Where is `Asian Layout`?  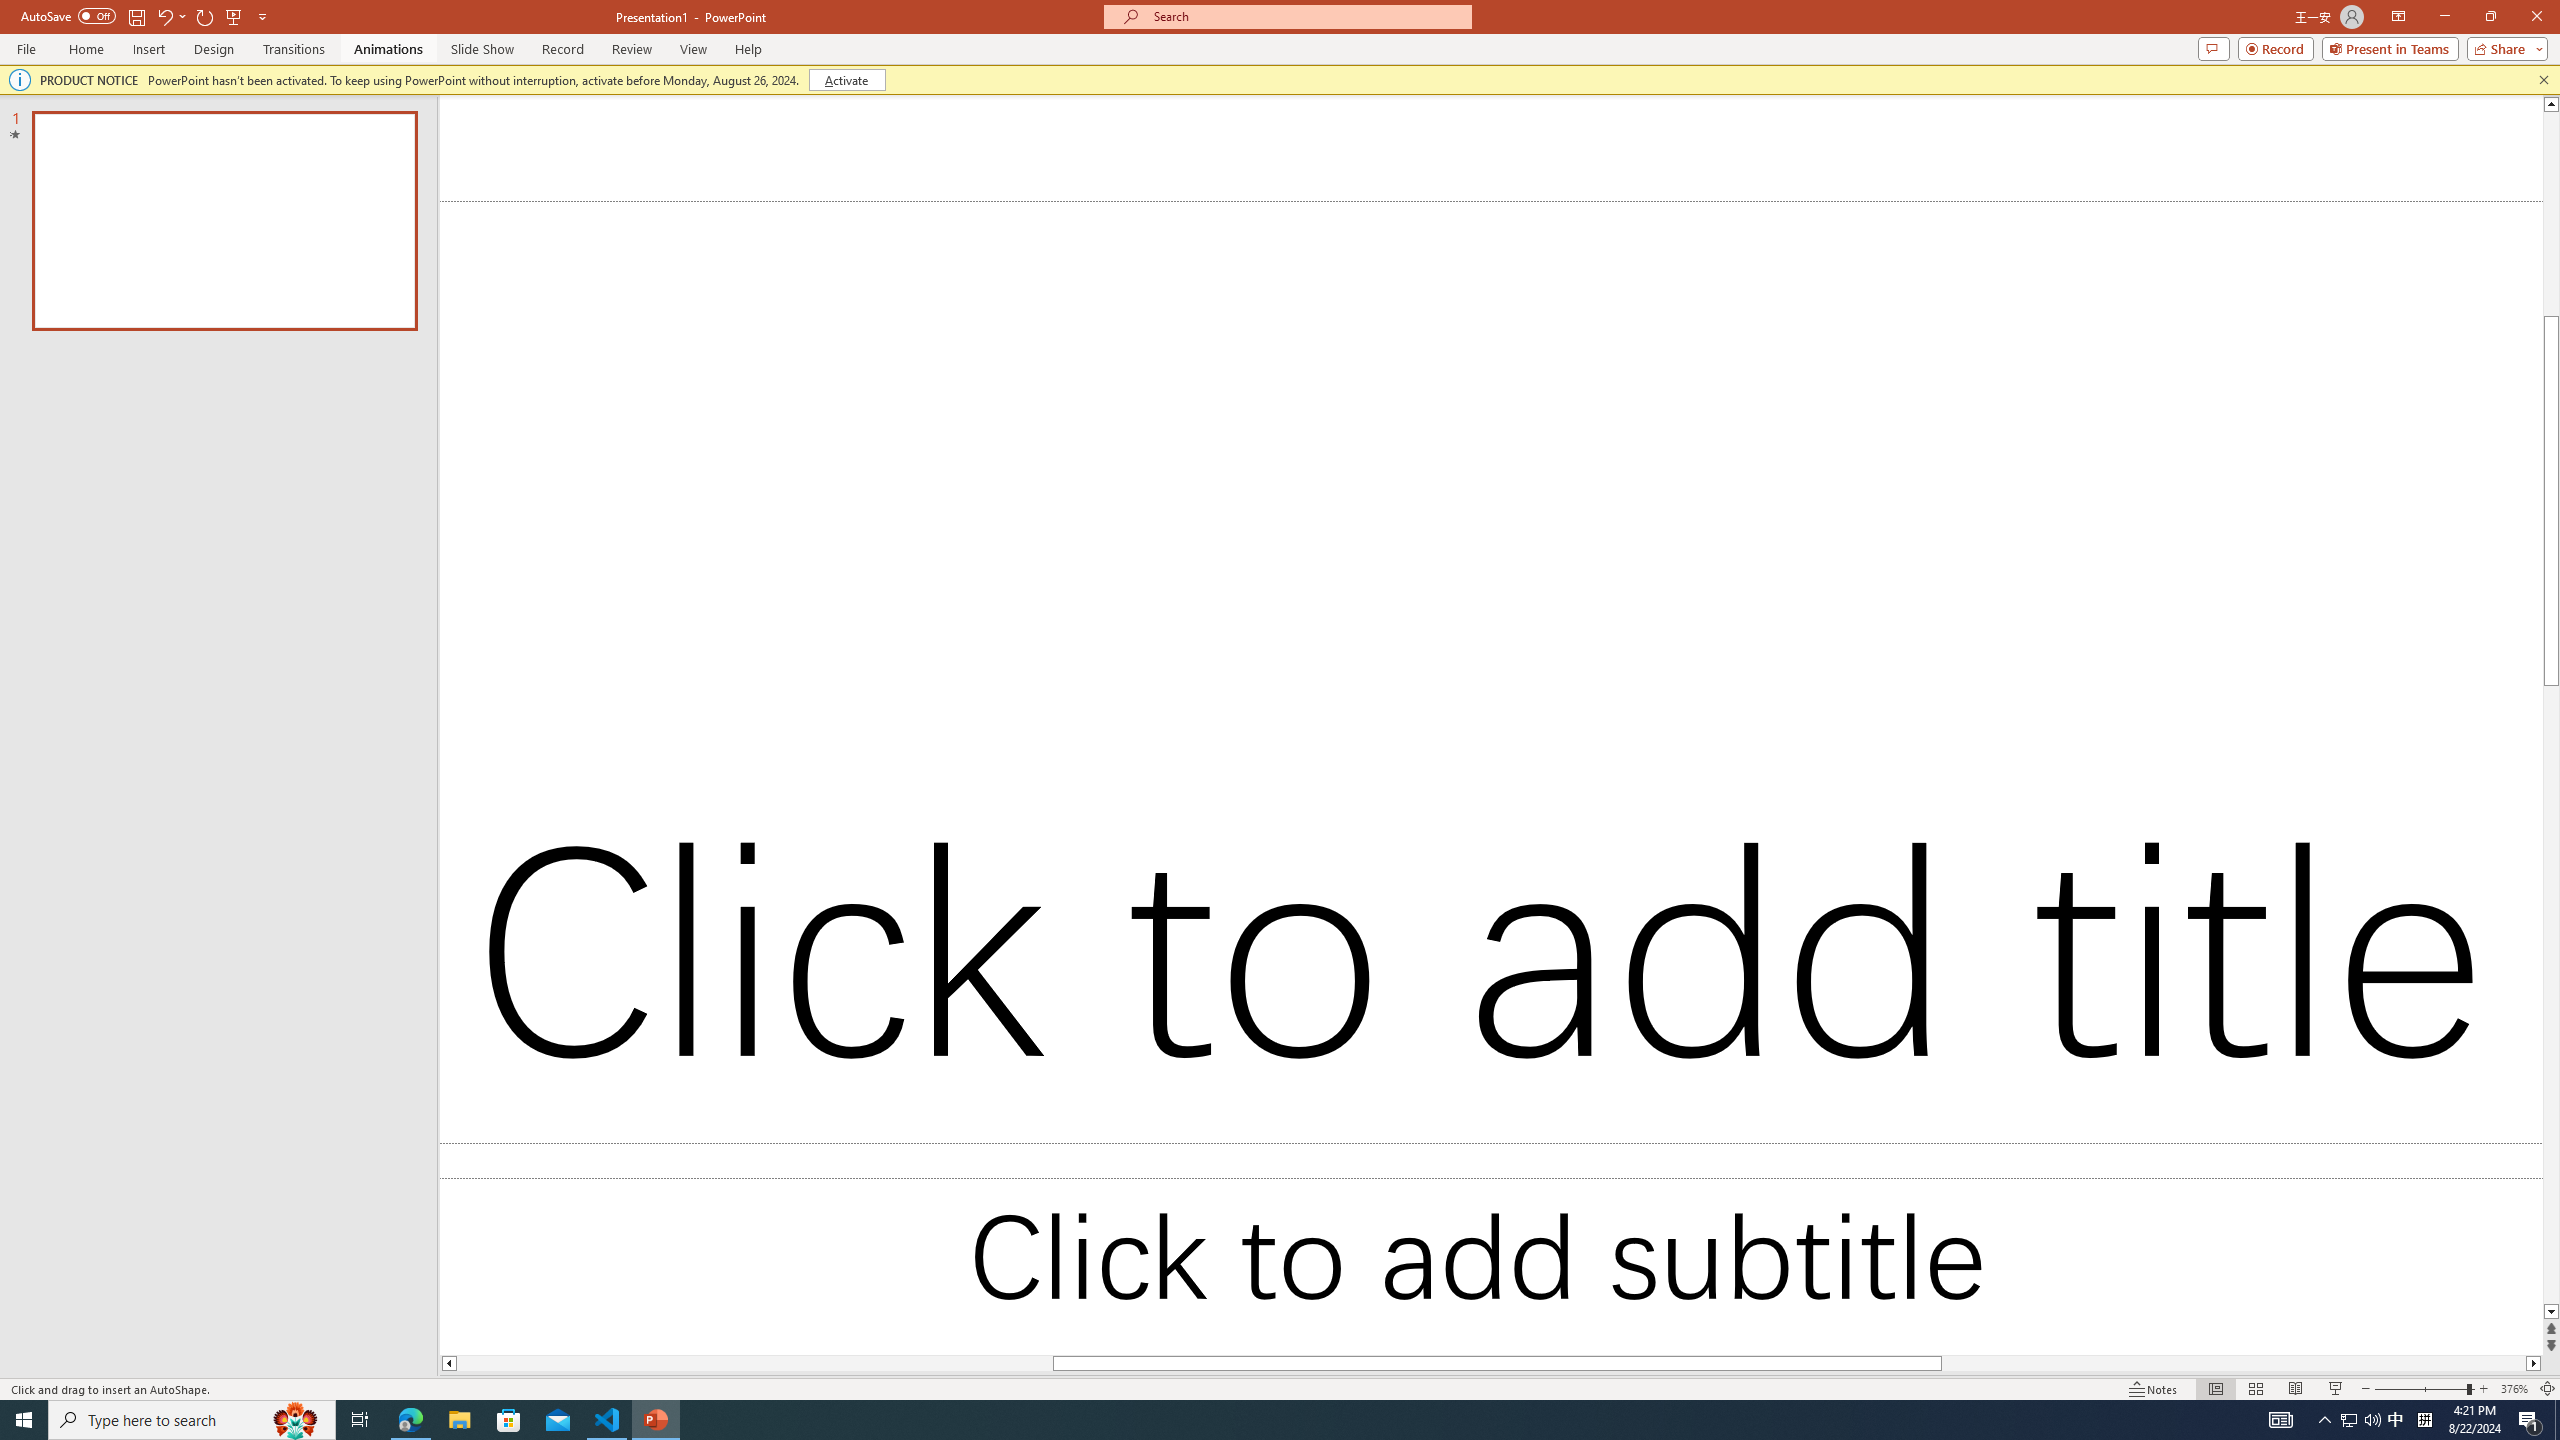 Asian Layout is located at coordinates (1000, 137).